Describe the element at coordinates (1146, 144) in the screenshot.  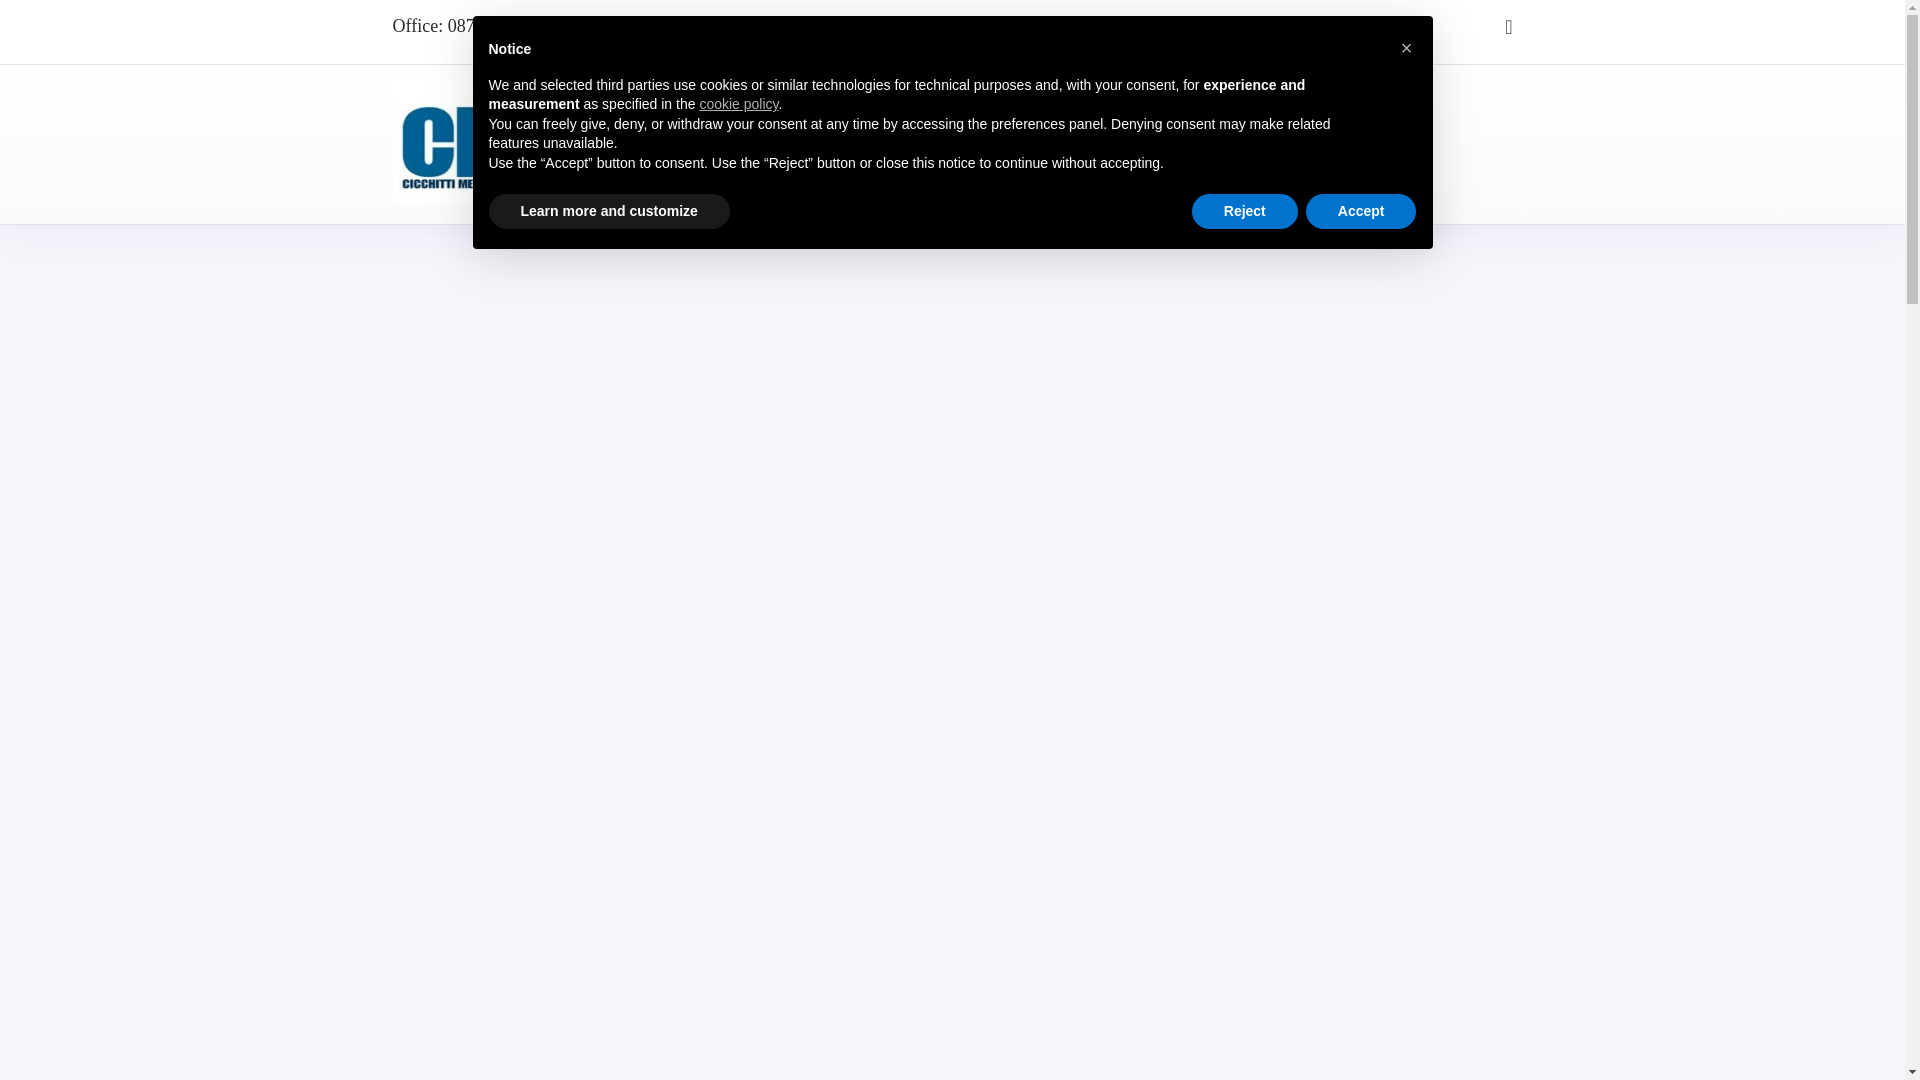
I see `Gallery` at that location.